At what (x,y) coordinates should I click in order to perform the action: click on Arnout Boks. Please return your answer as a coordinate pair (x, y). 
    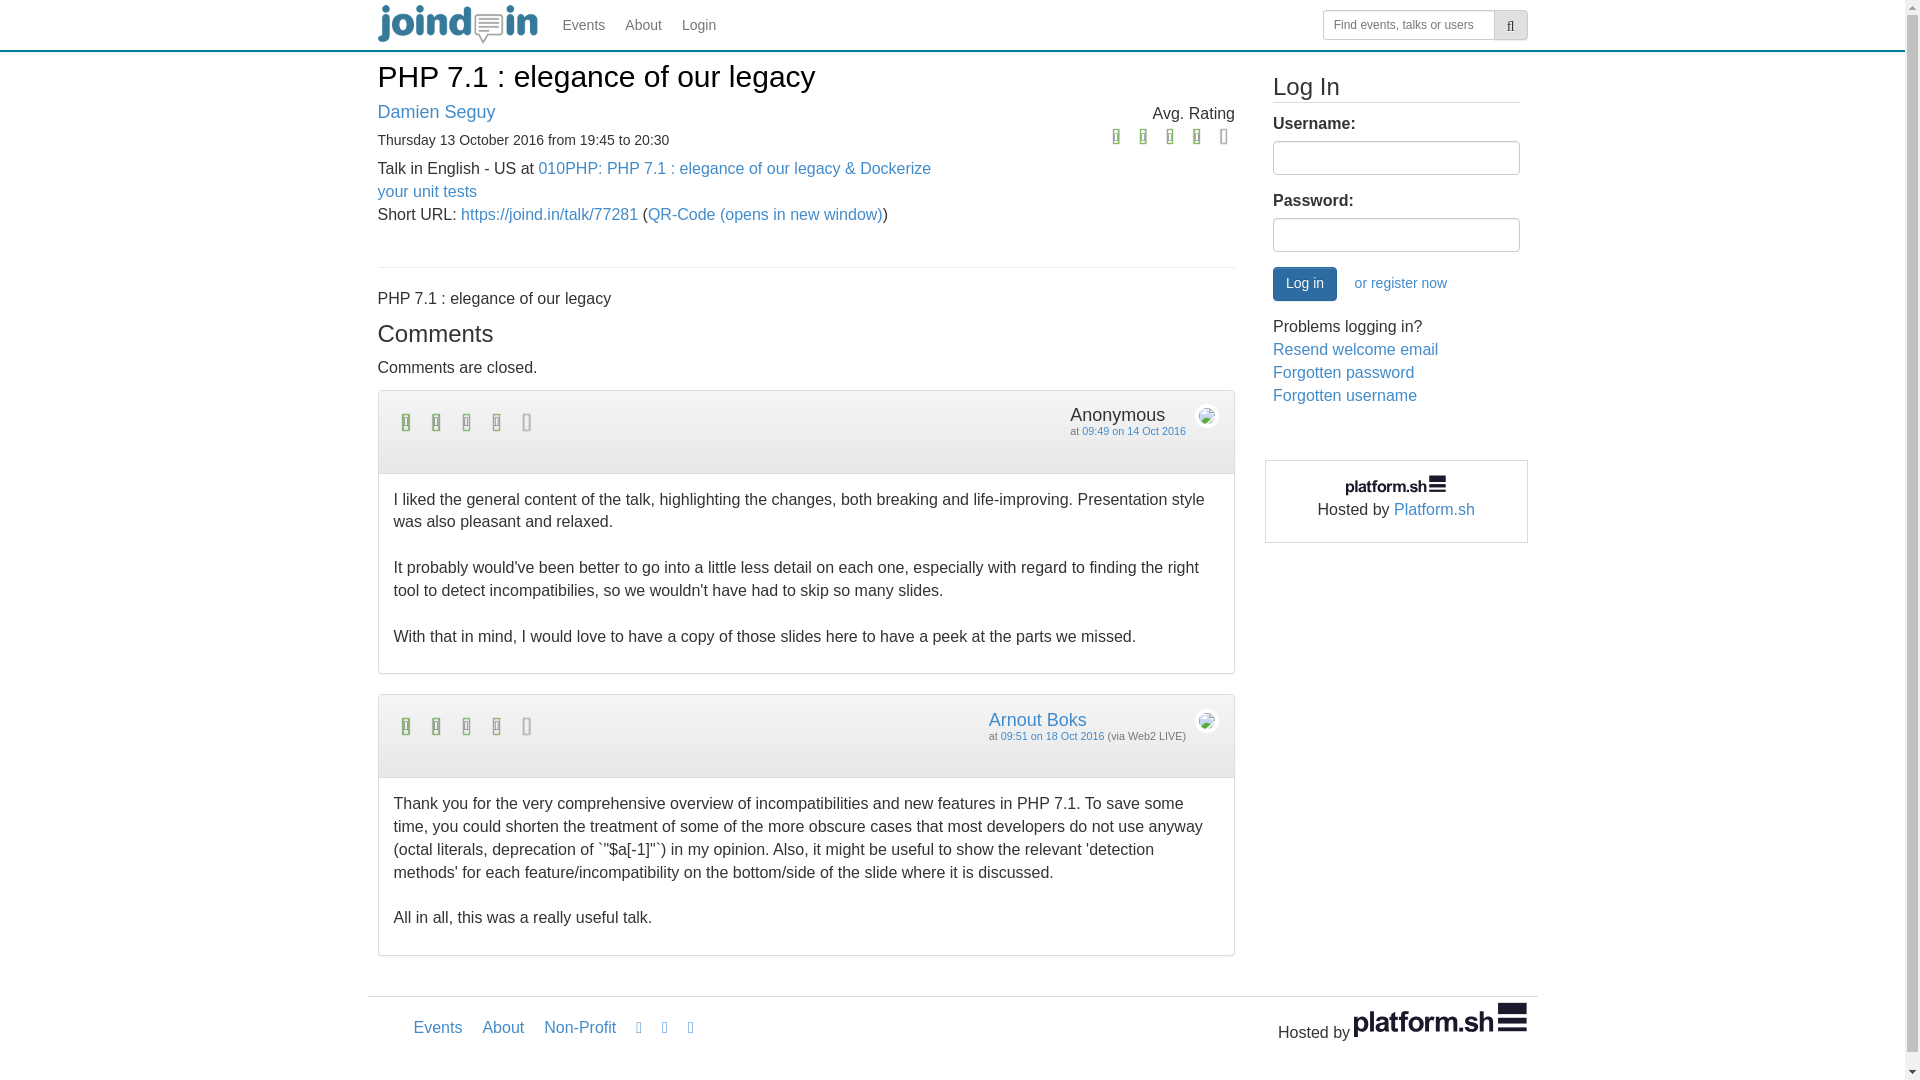
    Looking at the image, I should click on (1037, 720).